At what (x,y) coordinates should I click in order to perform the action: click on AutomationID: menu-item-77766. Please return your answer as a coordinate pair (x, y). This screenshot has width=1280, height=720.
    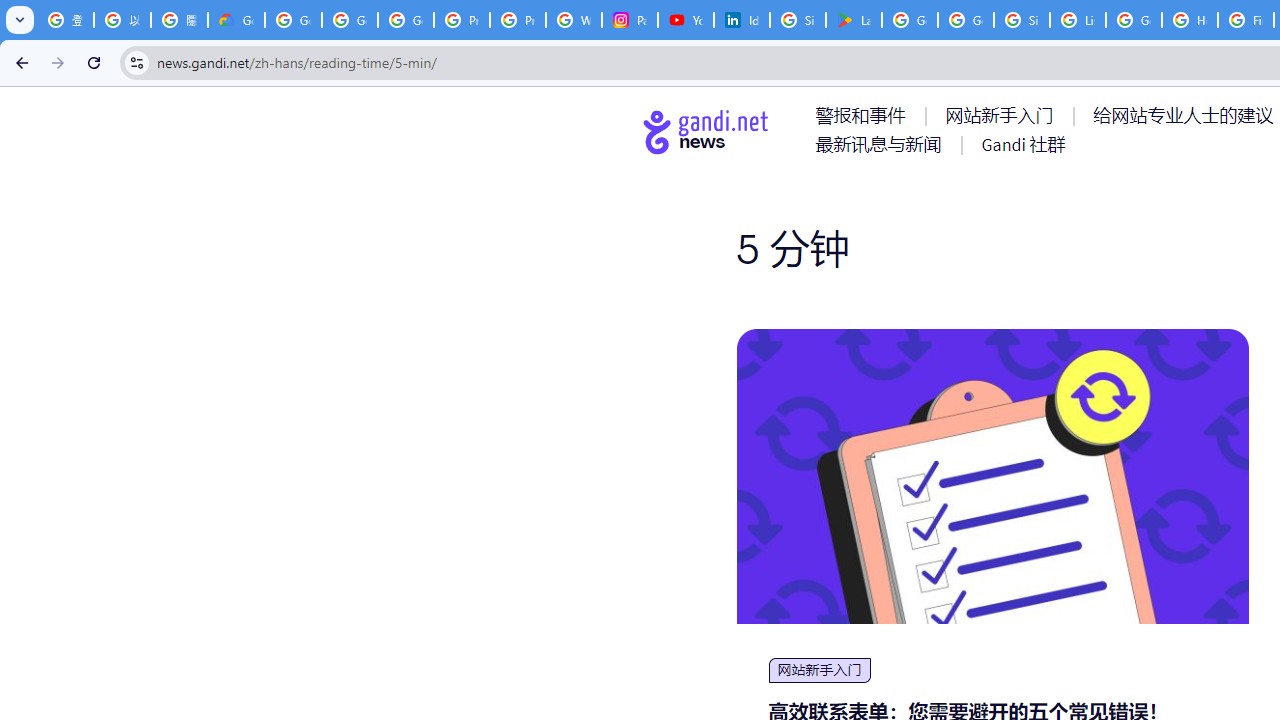
    Looking at the image, I should click on (882, 144).